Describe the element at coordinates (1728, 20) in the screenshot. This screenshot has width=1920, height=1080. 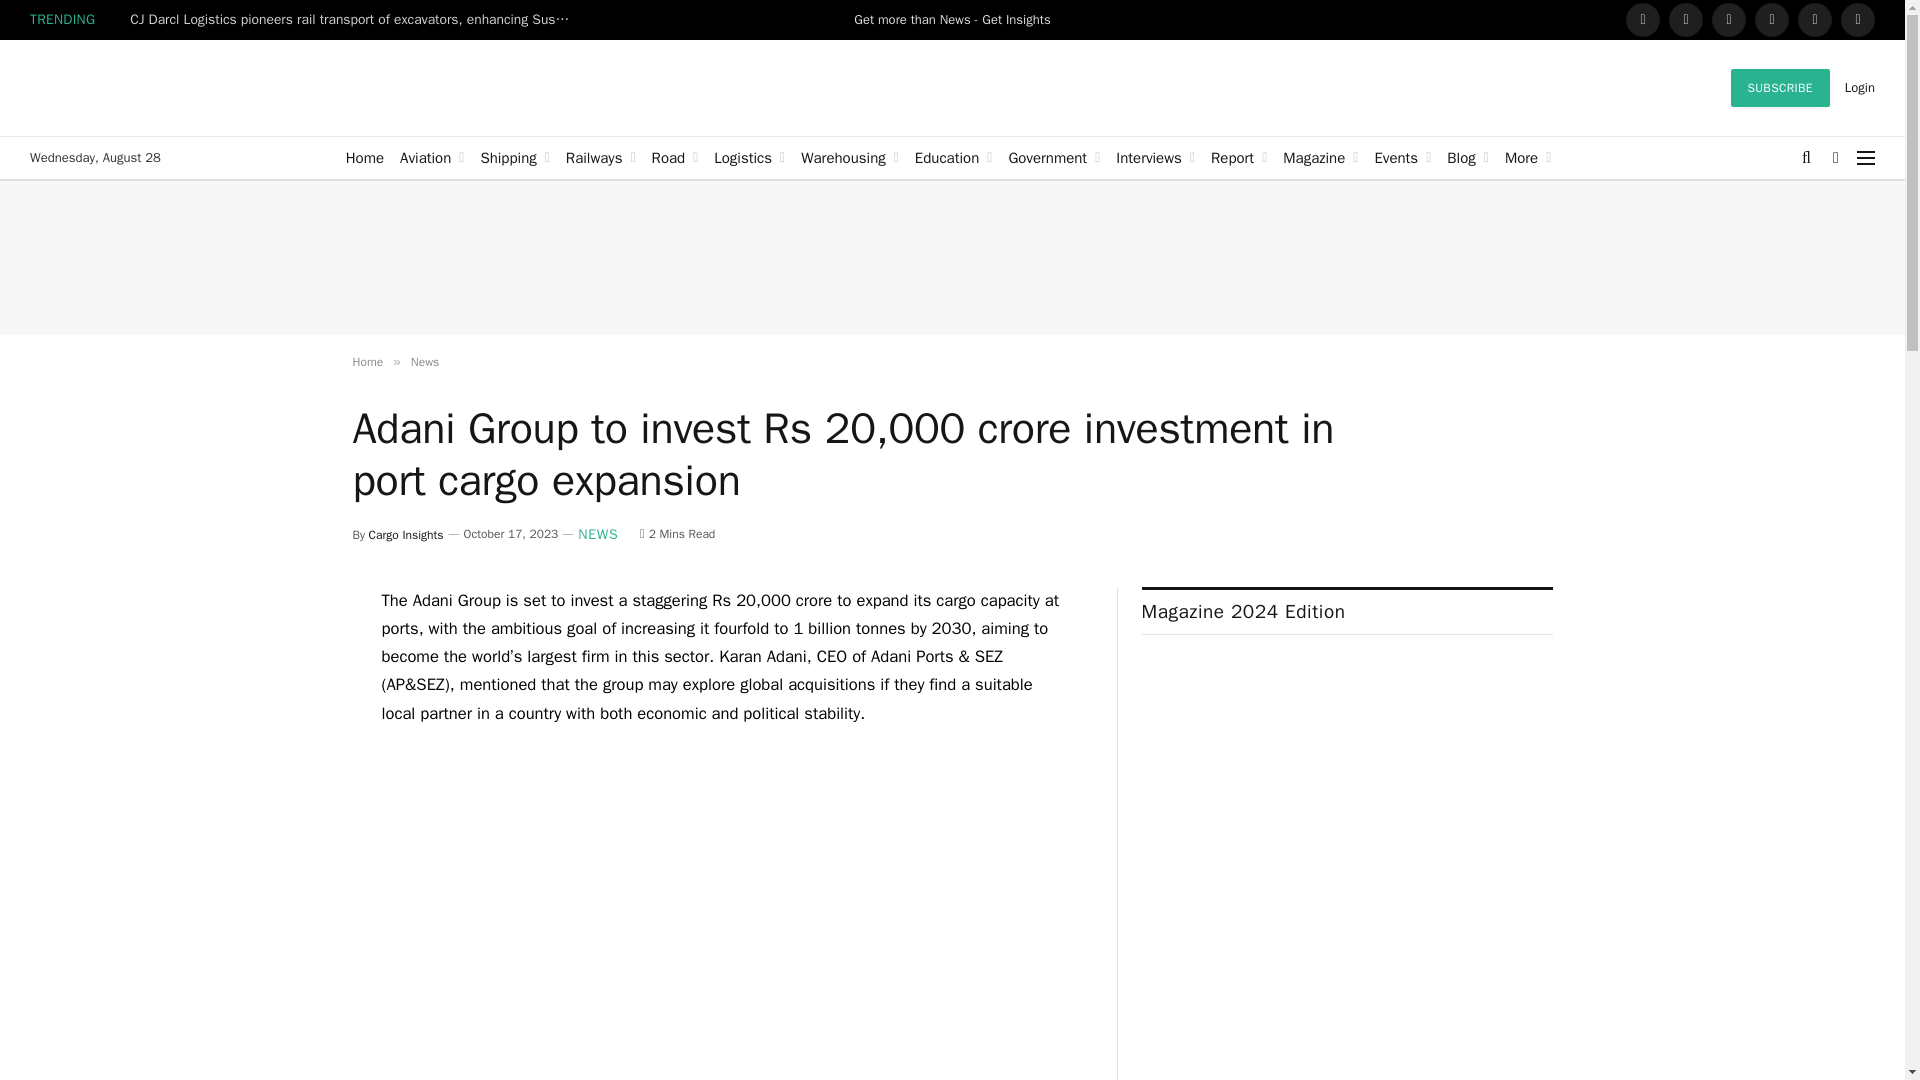
I see `LinkedIn` at that location.